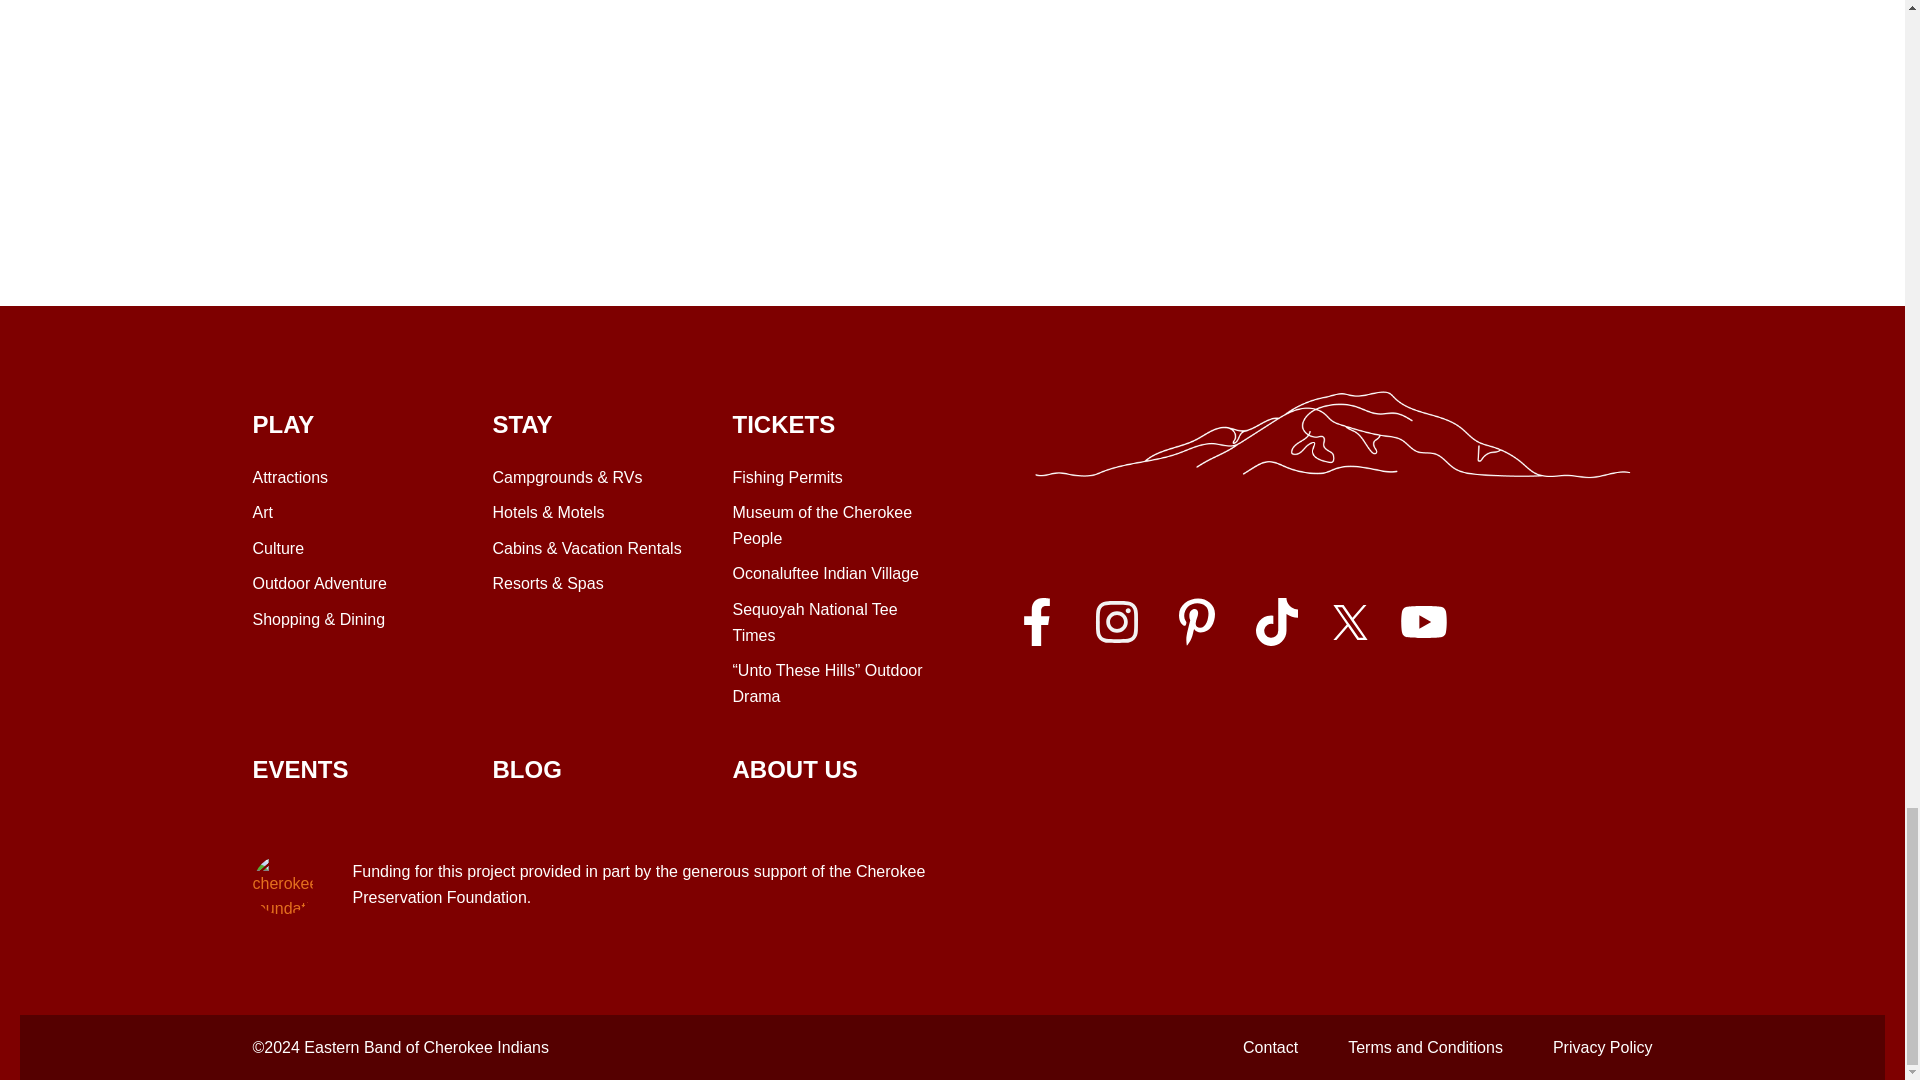 The width and height of the screenshot is (1920, 1080). I want to click on Outdoor Adventure, so click(786, 478).